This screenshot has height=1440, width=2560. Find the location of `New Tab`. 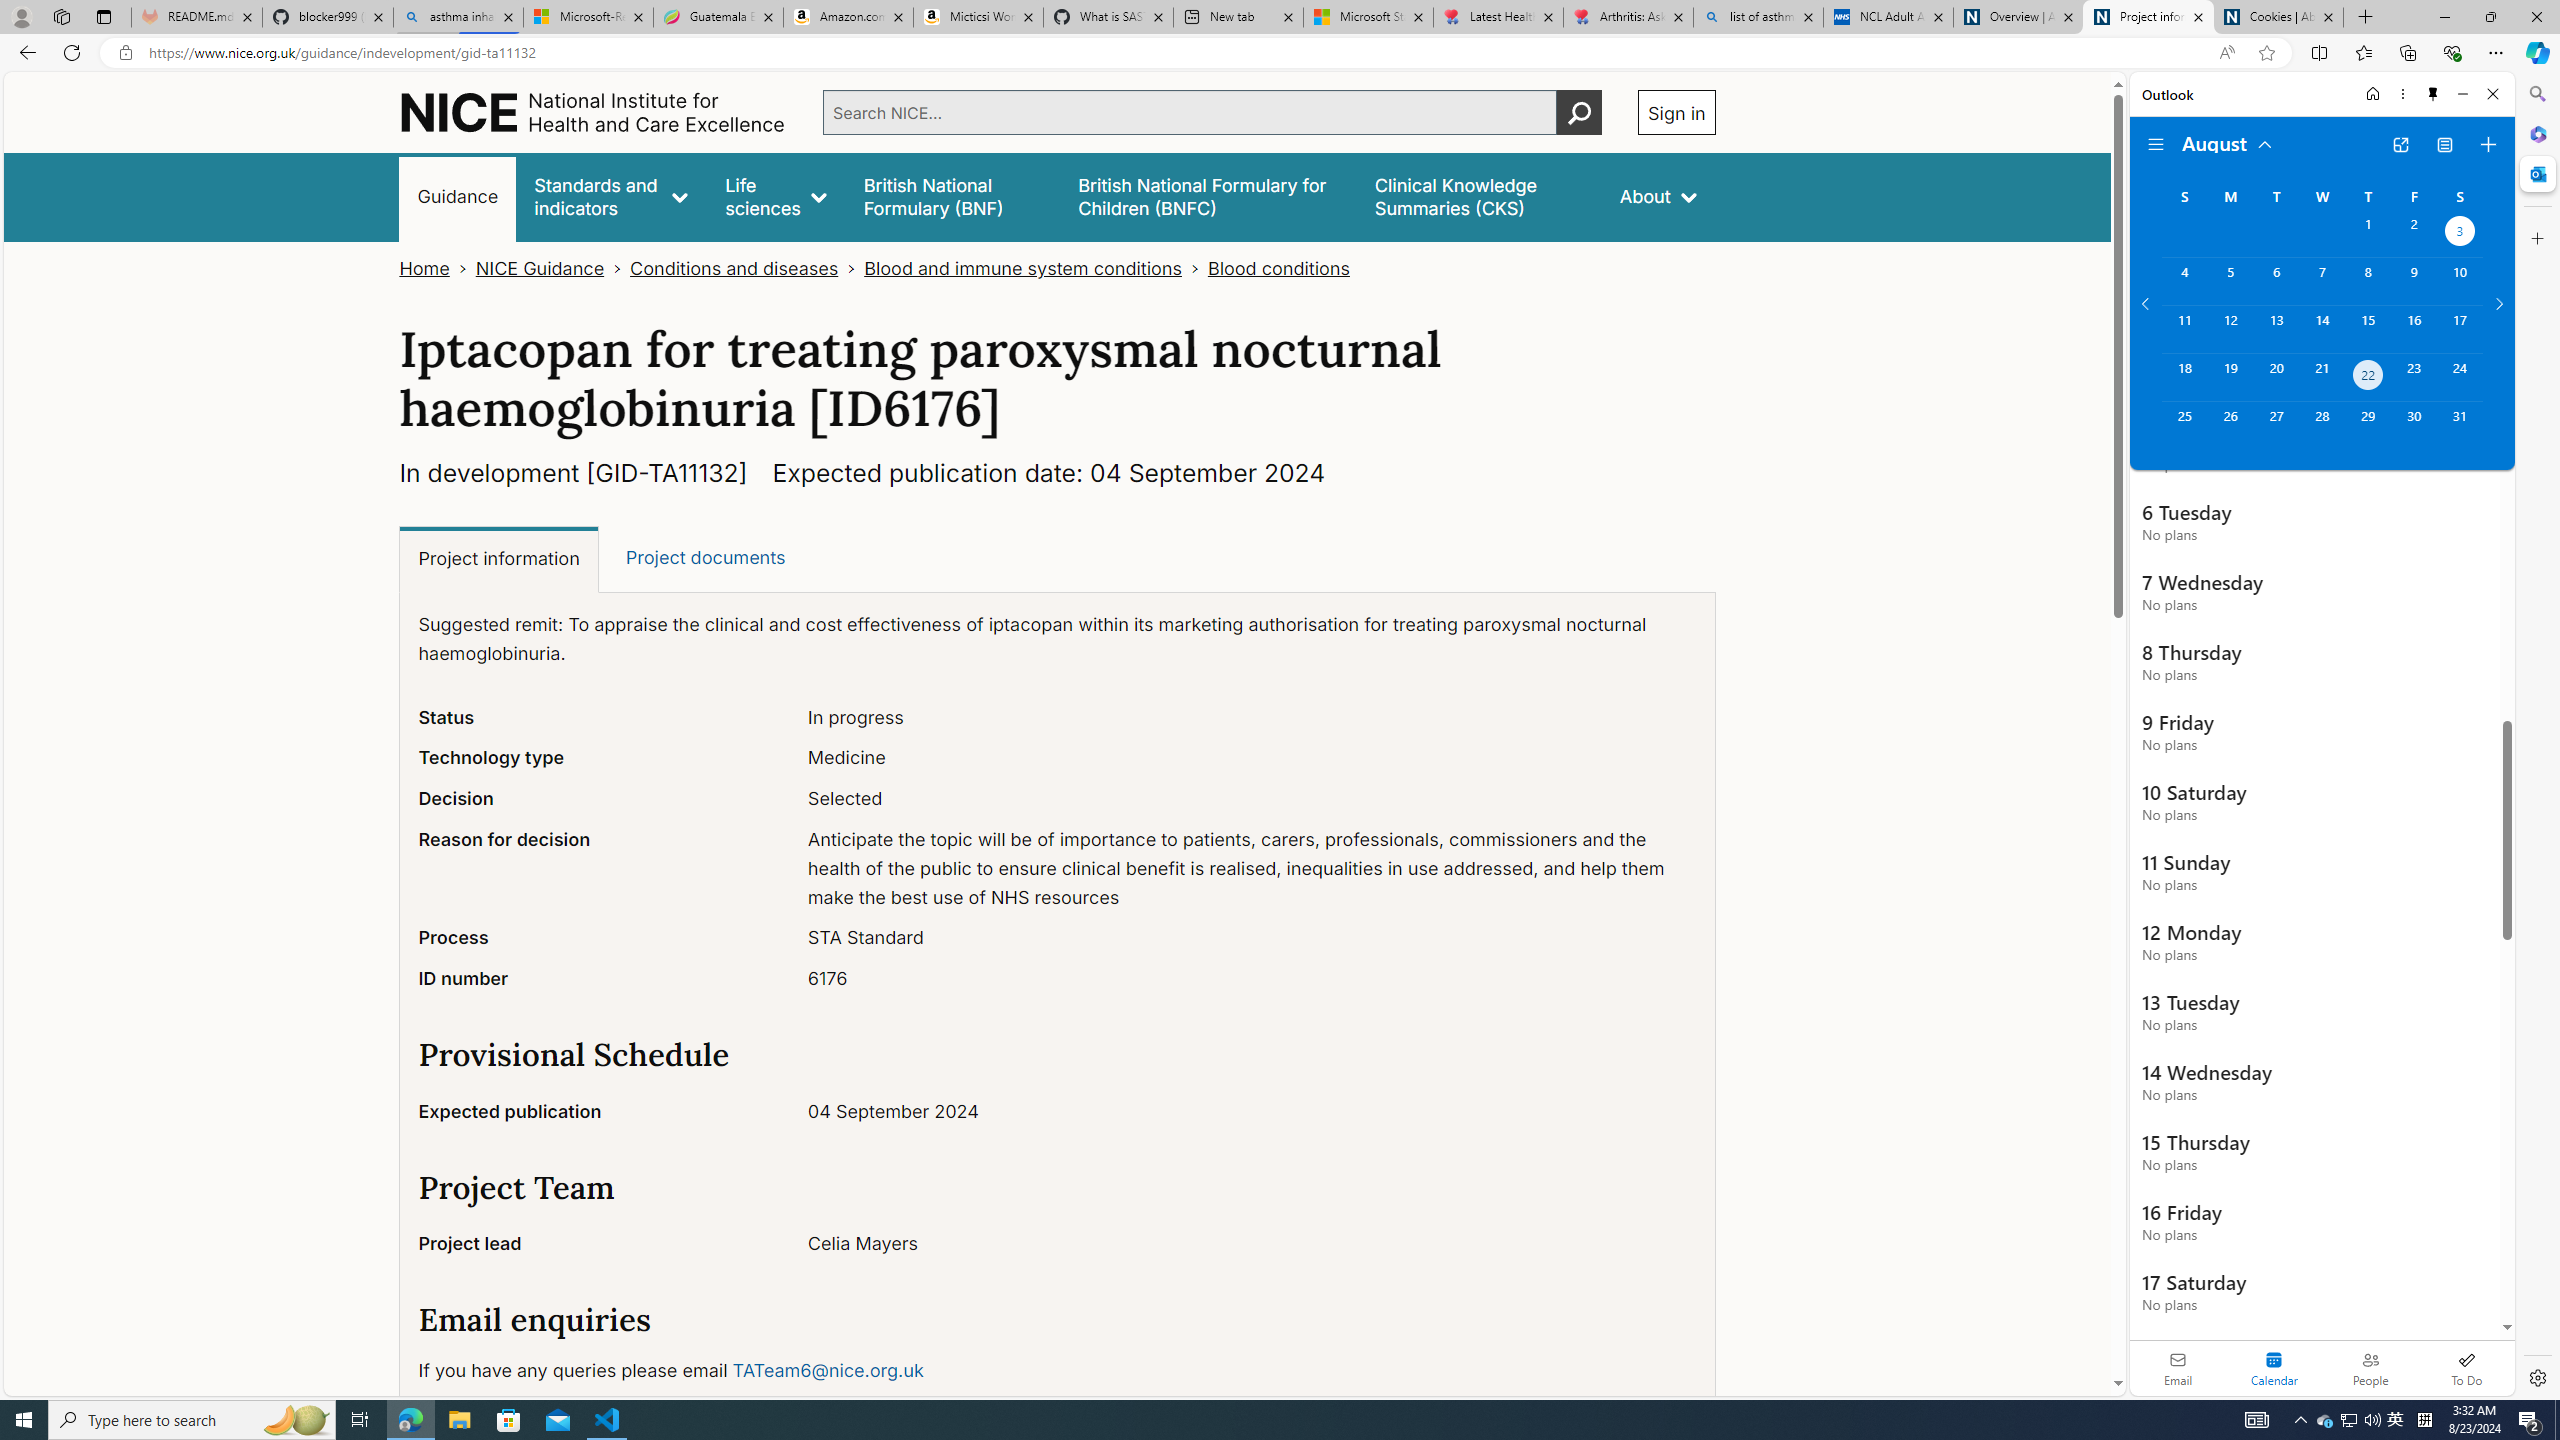

New Tab is located at coordinates (2366, 17).